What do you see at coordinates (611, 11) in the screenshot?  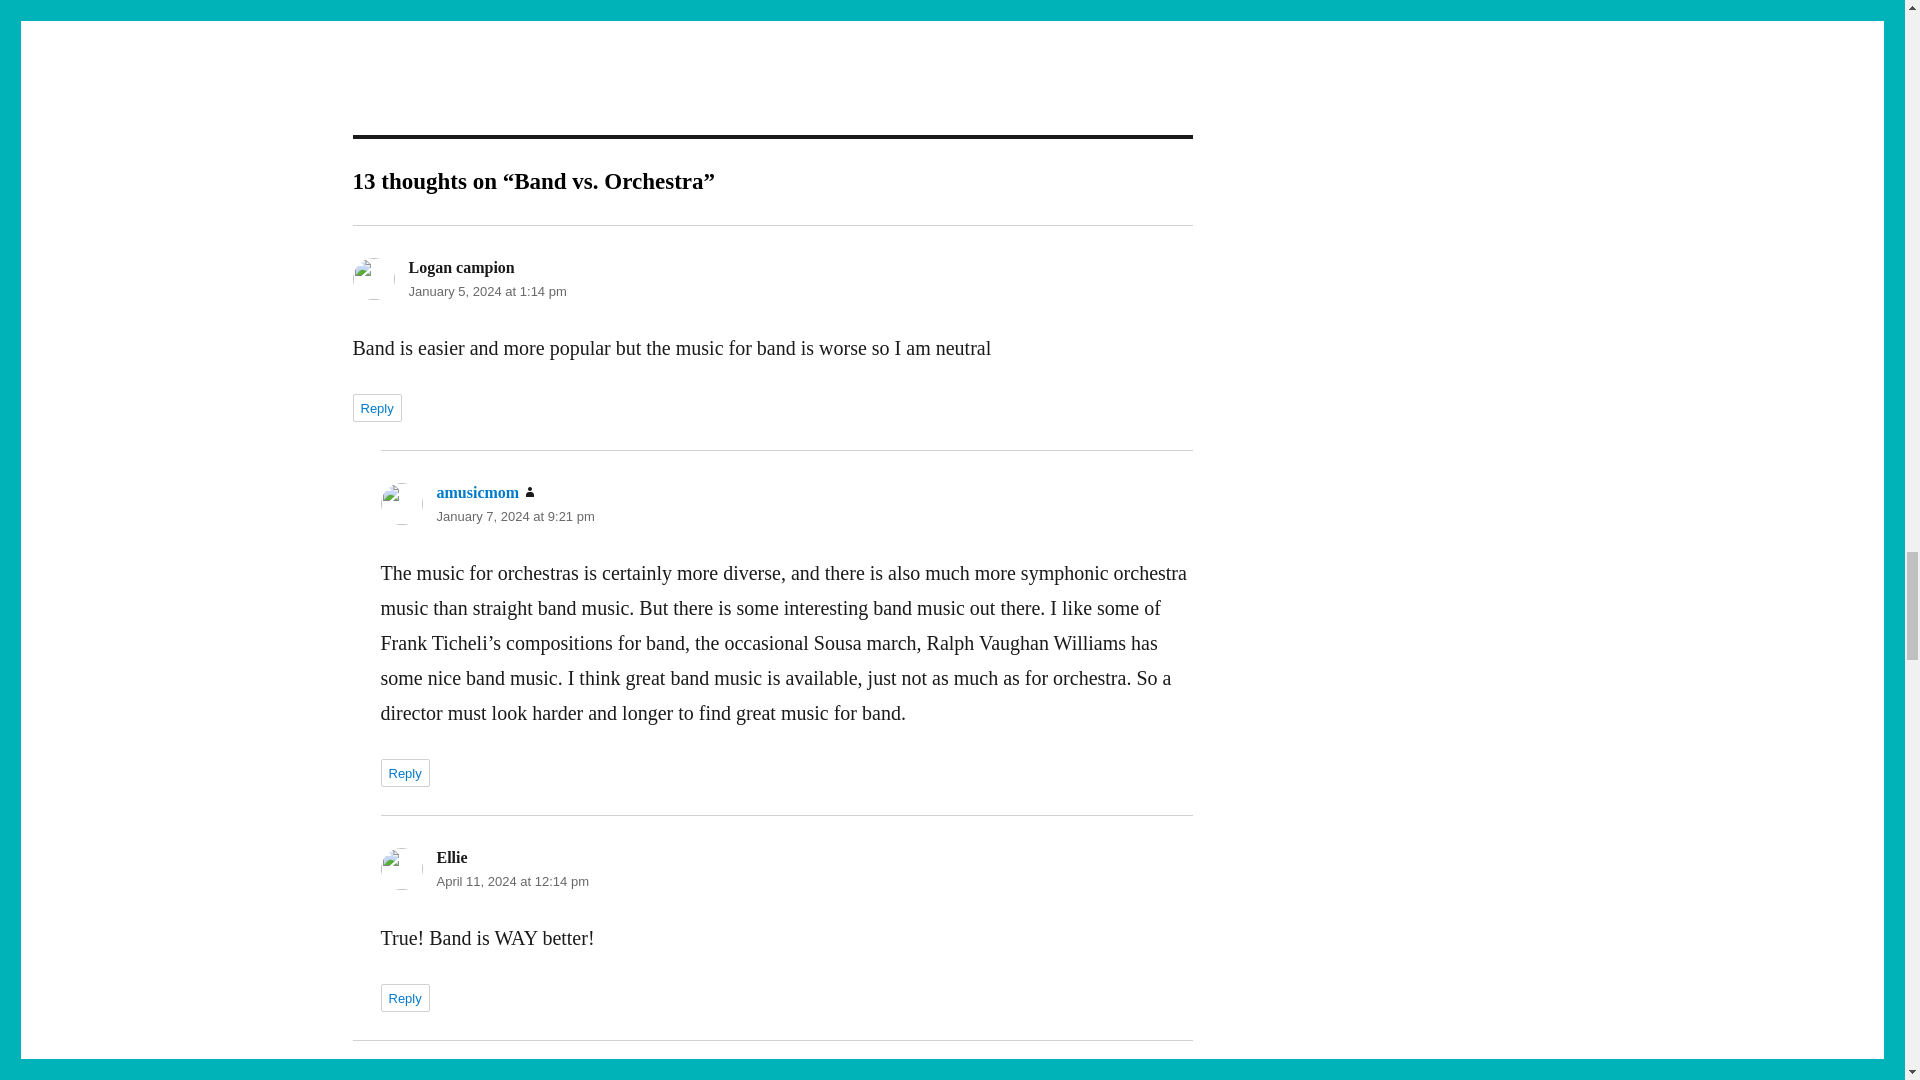 I see `Facebook` at bounding box center [611, 11].